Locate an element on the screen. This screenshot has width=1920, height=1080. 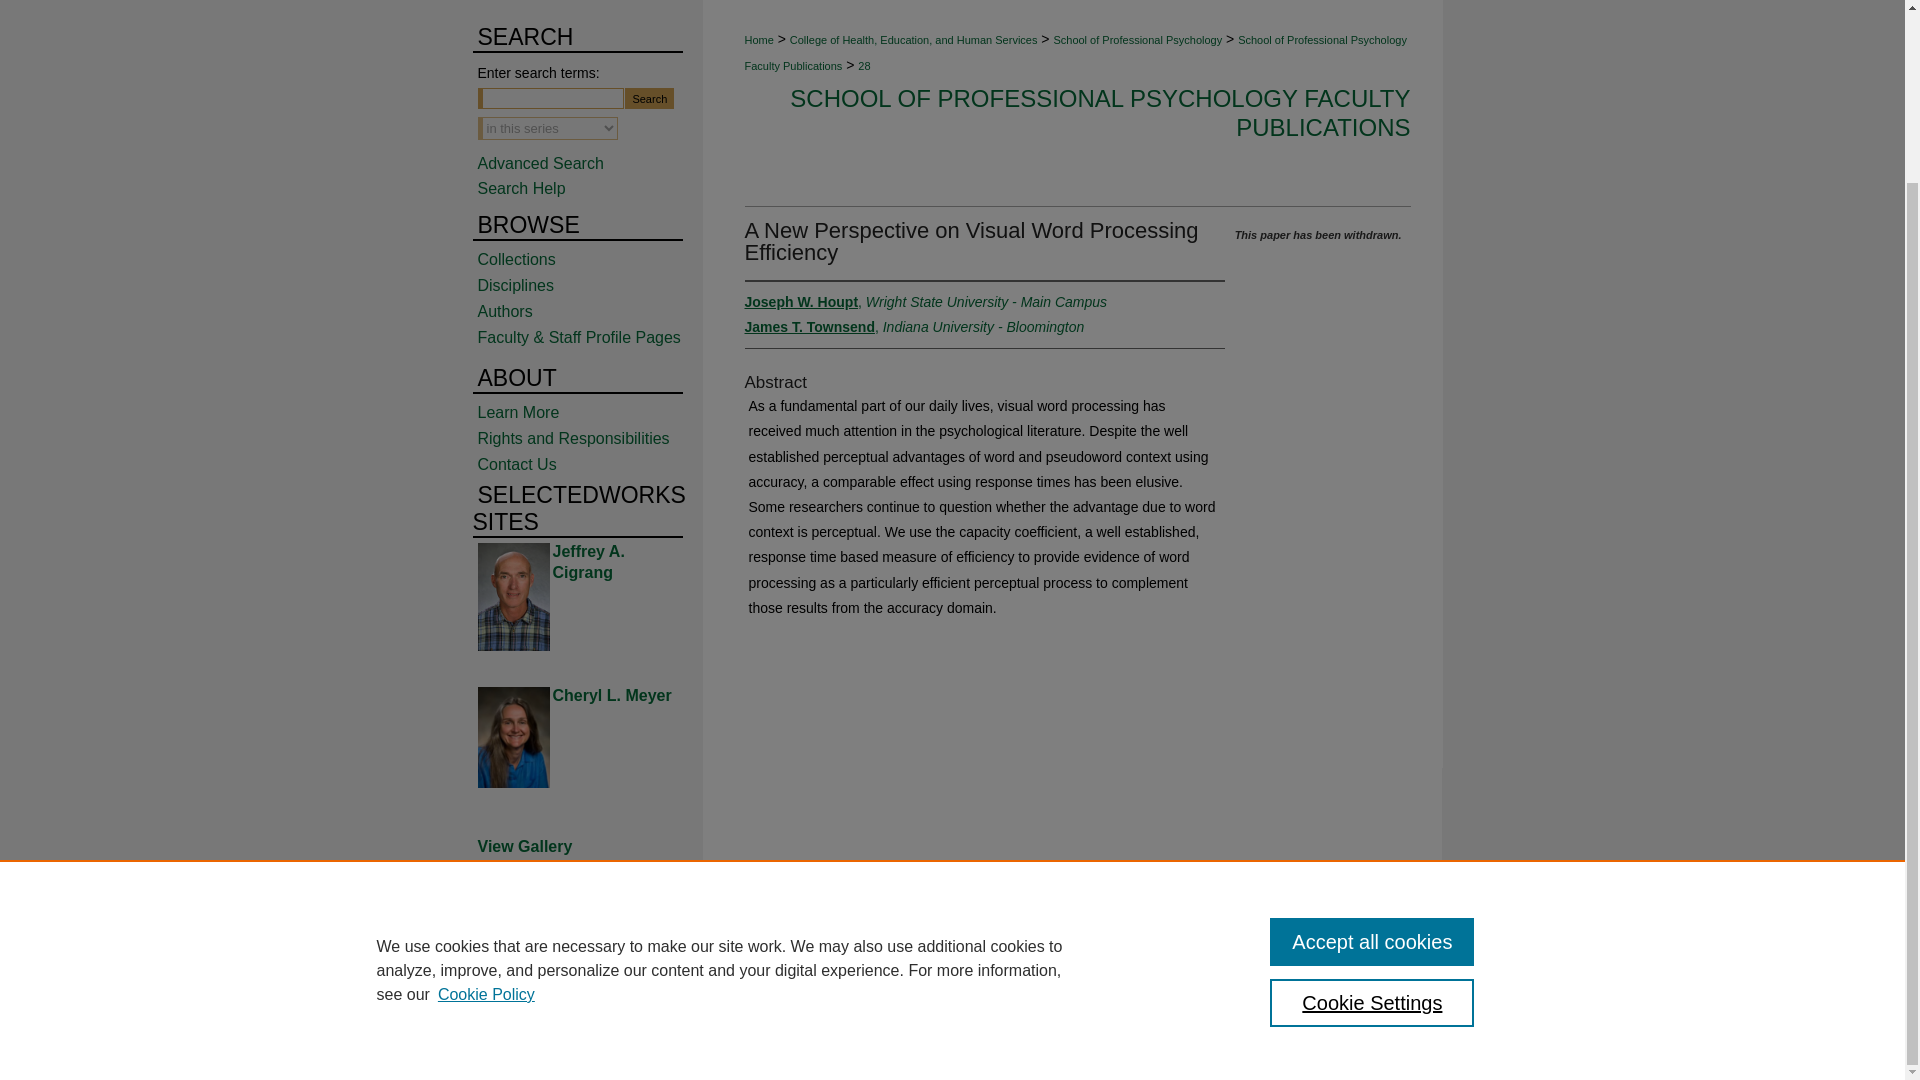
Contact Us is located at coordinates (590, 464).